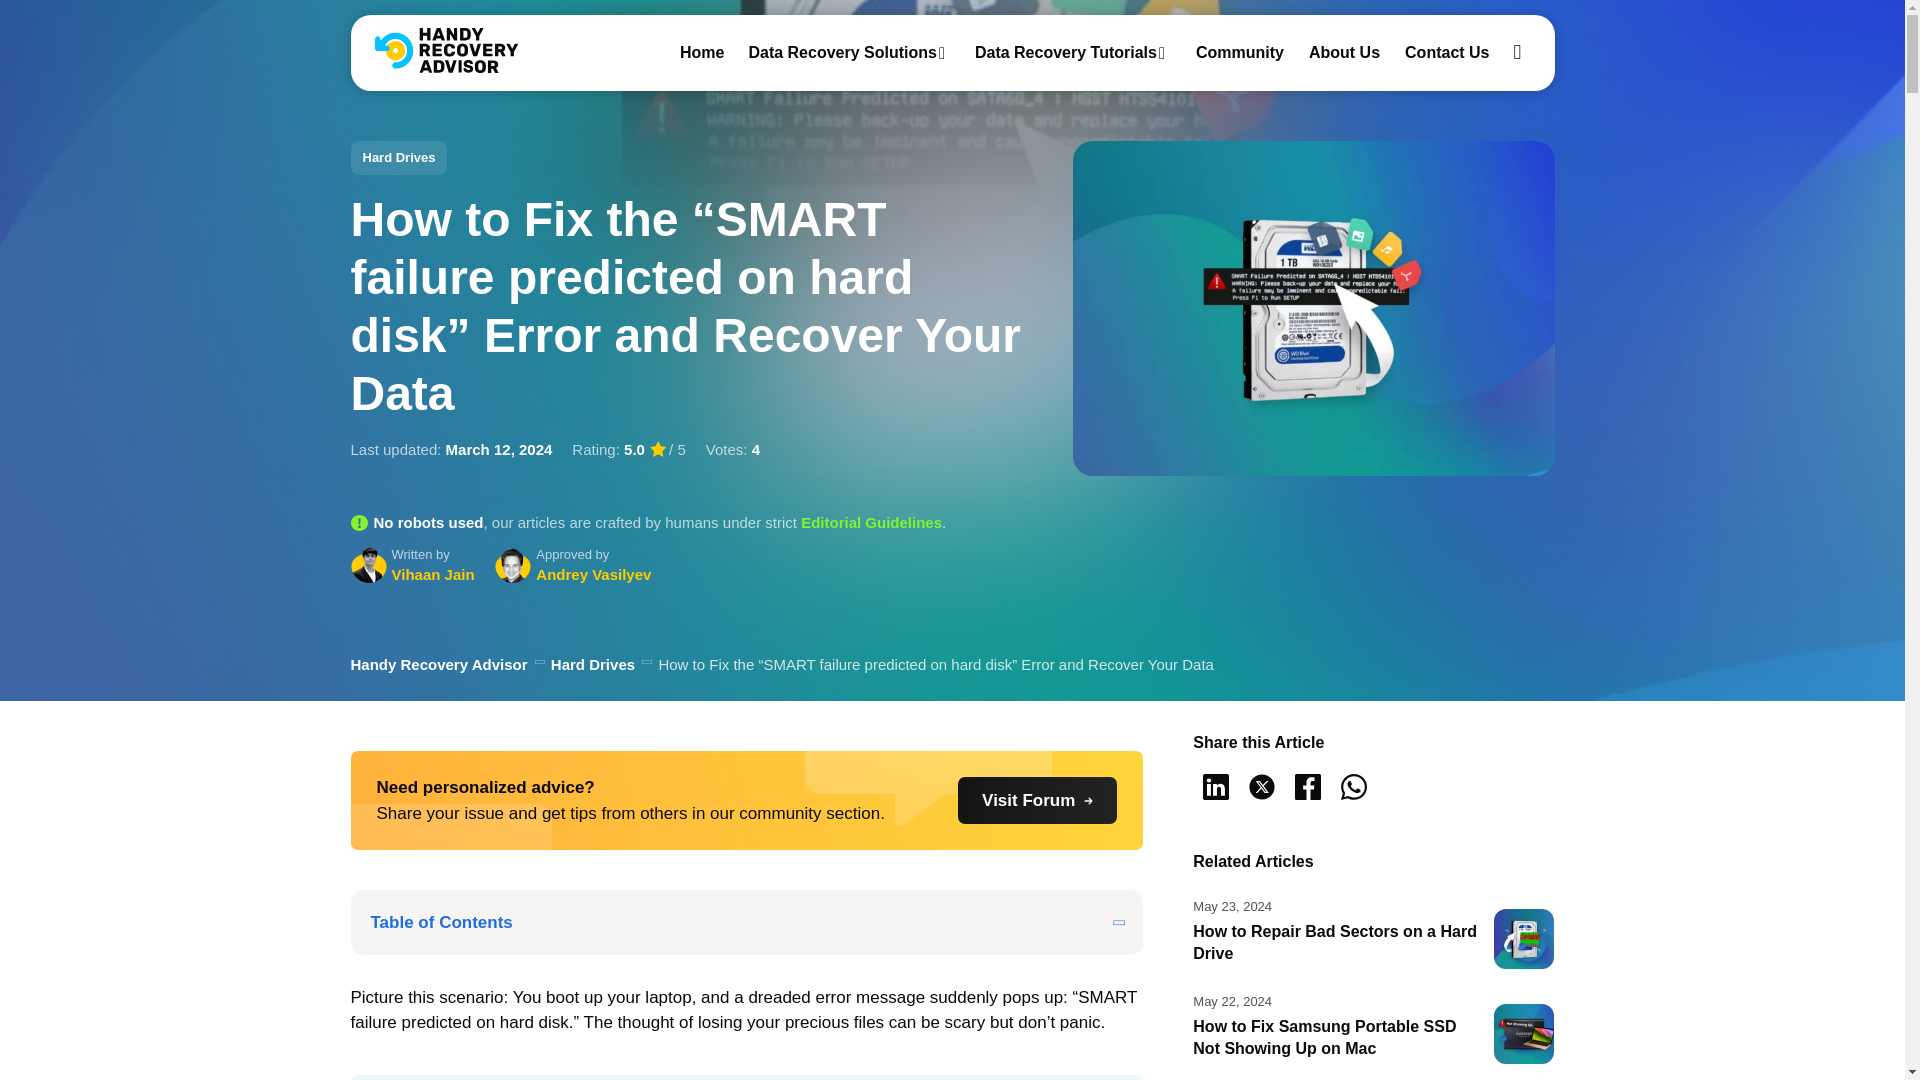 This screenshot has height=1080, width=1920. I want to click on Vihaan Jain, so click(370, 564).